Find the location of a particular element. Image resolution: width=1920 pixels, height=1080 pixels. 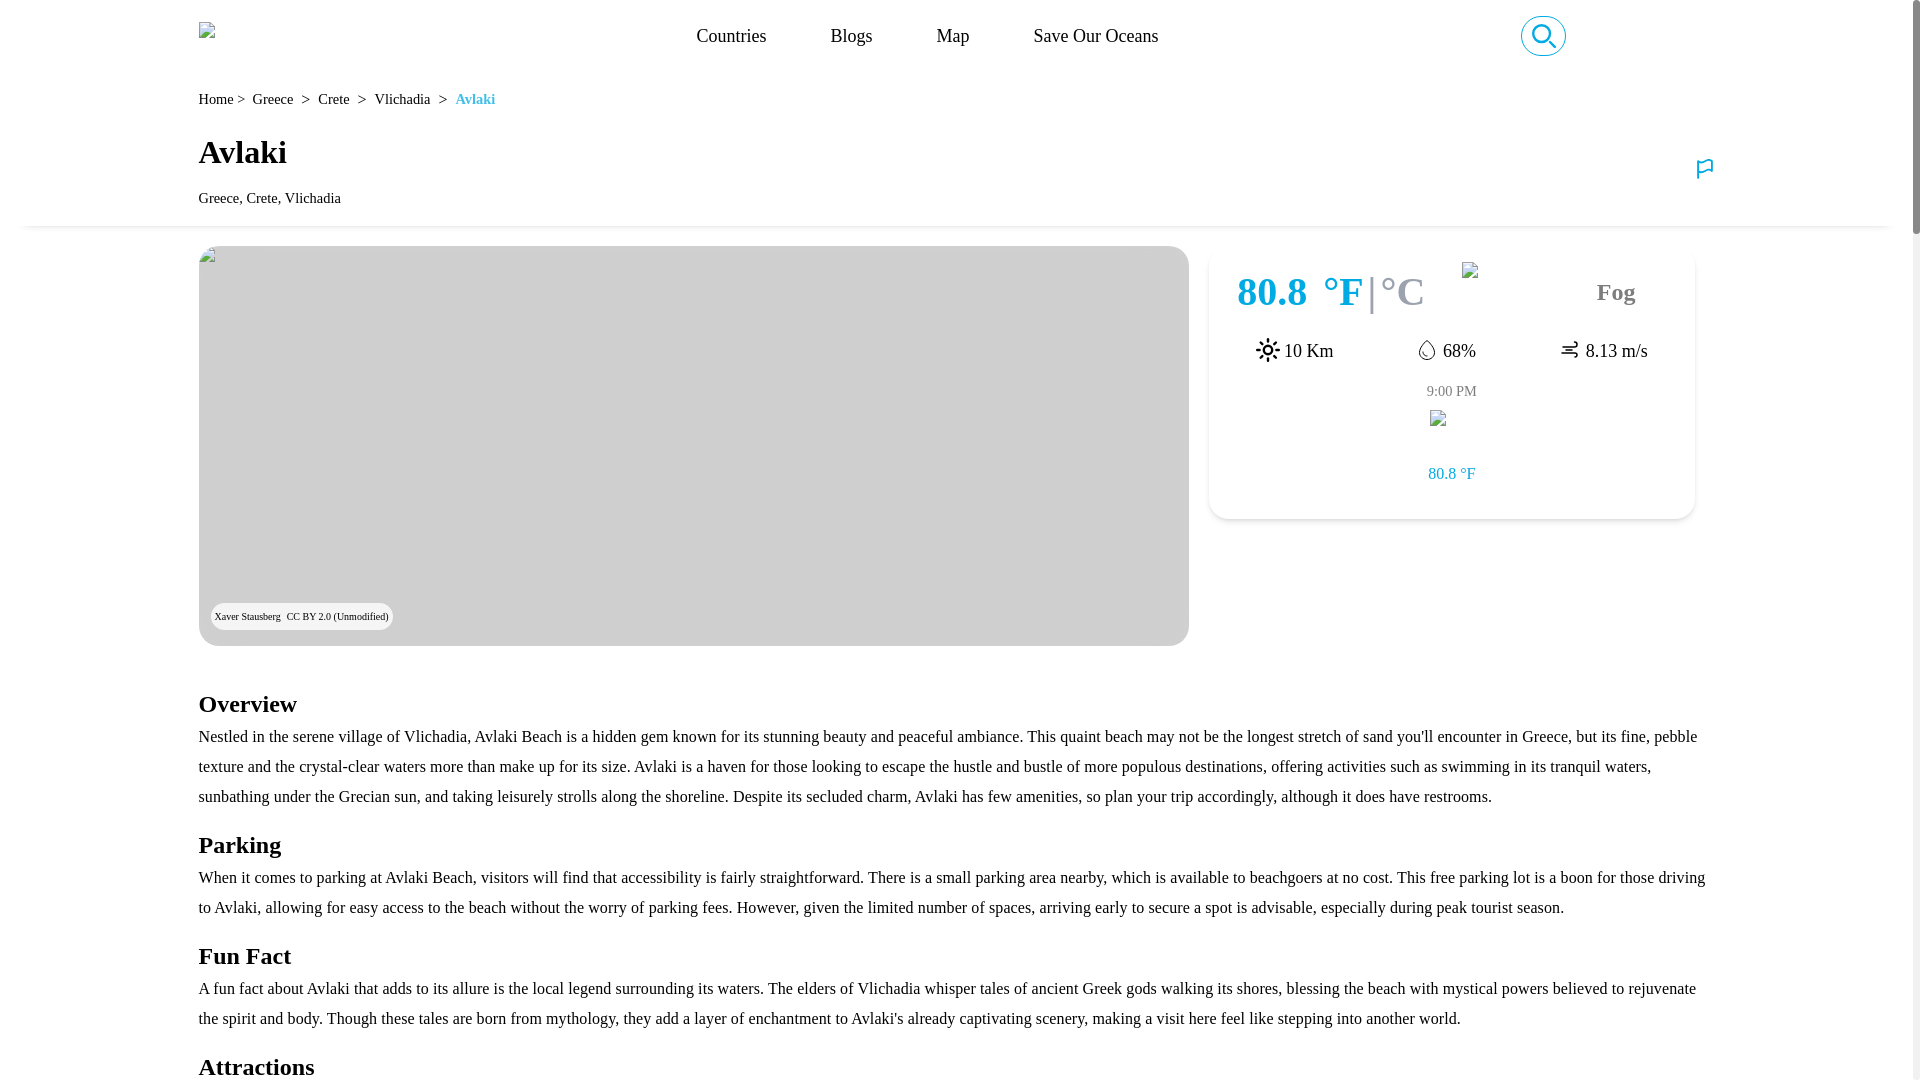

Save Our Oceans is located at coordinates (1096, 36).